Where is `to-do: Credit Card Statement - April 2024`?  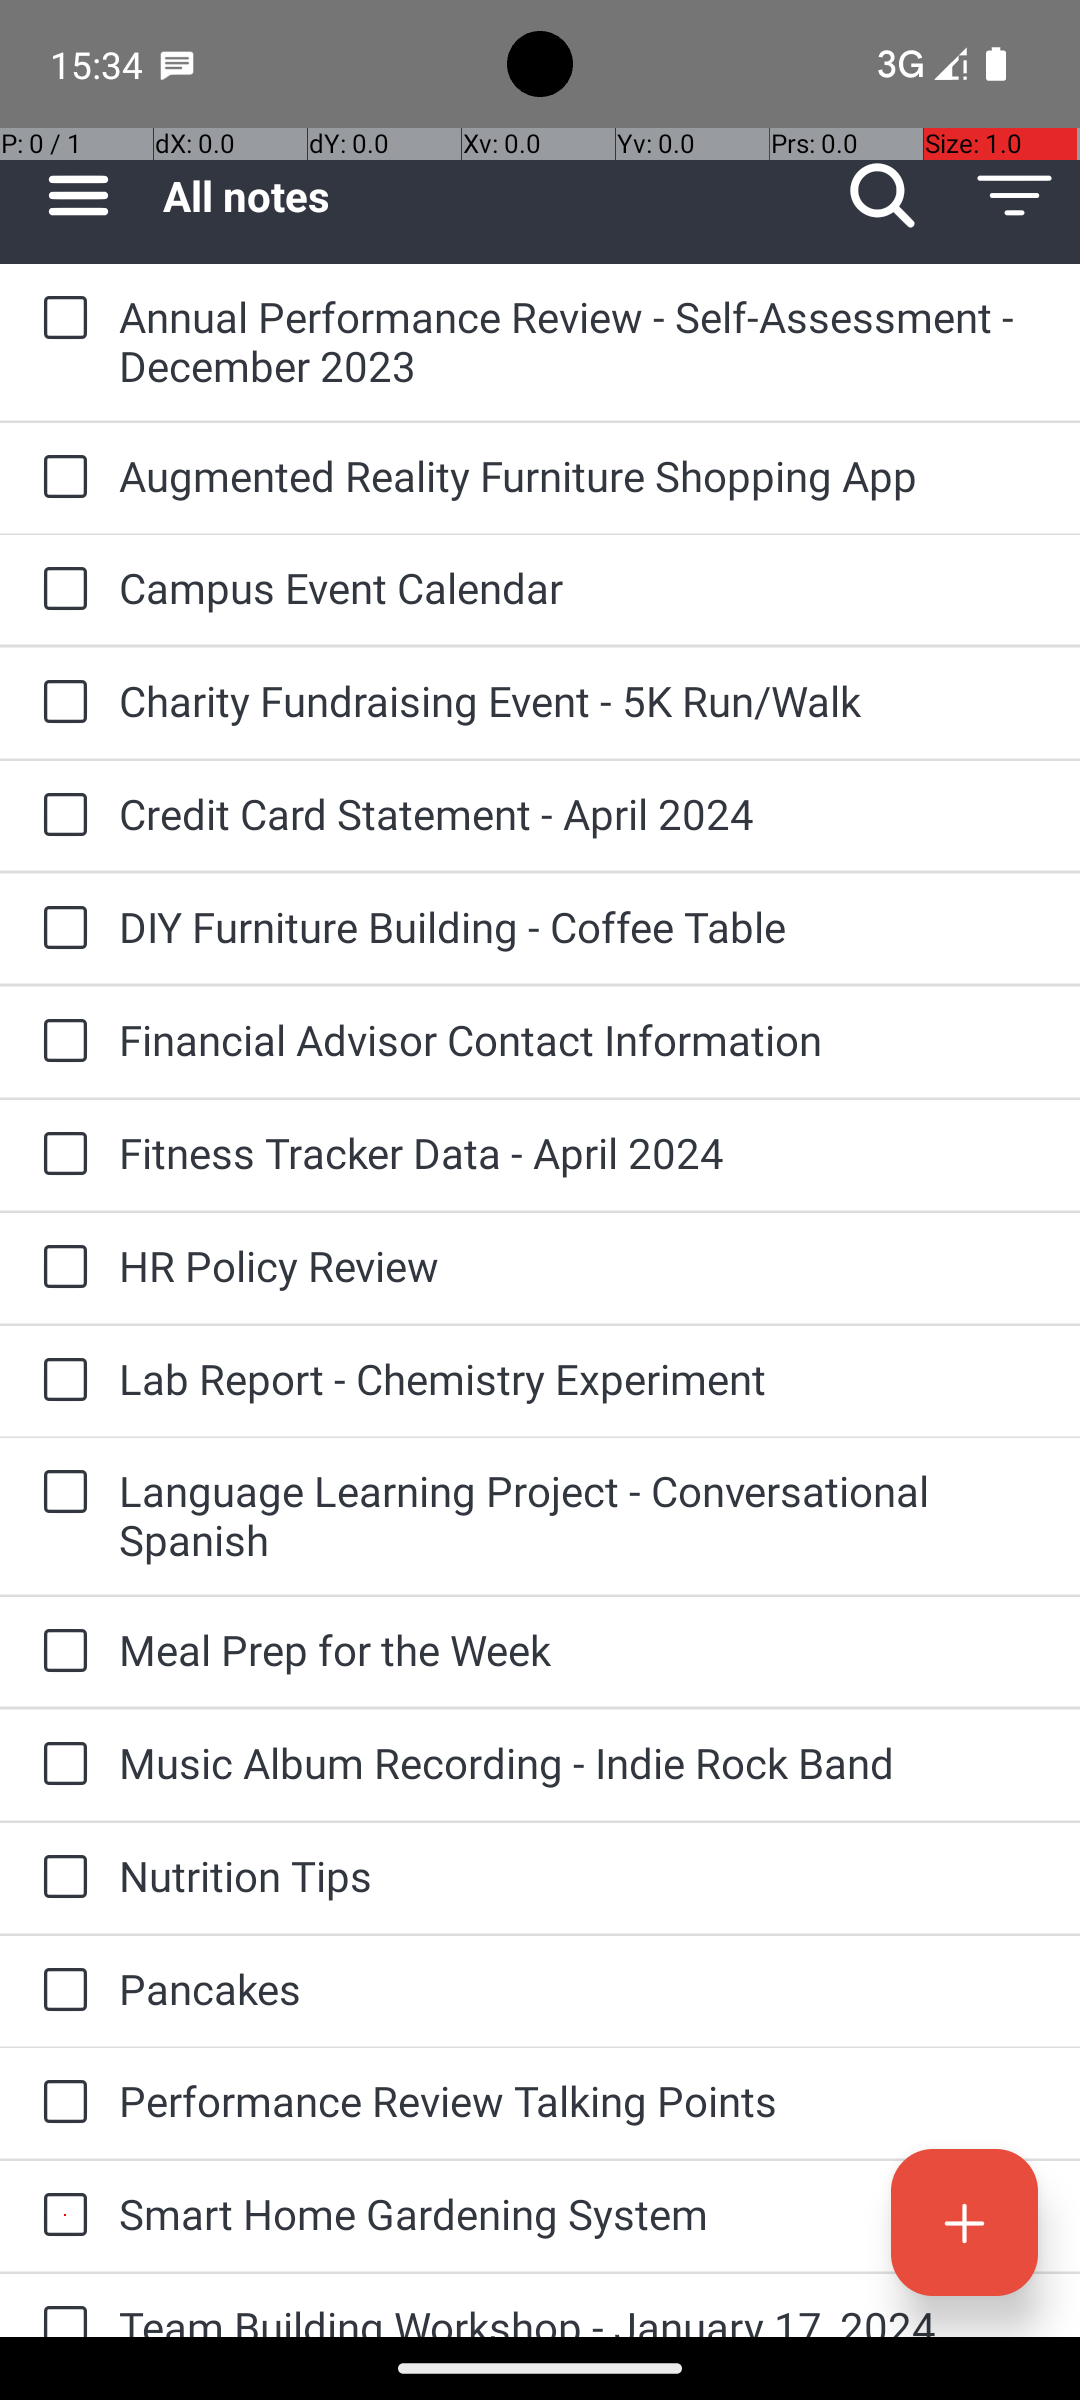 to-do: Credit Card Statement - April 2024 is located at coordinates (60, 816).